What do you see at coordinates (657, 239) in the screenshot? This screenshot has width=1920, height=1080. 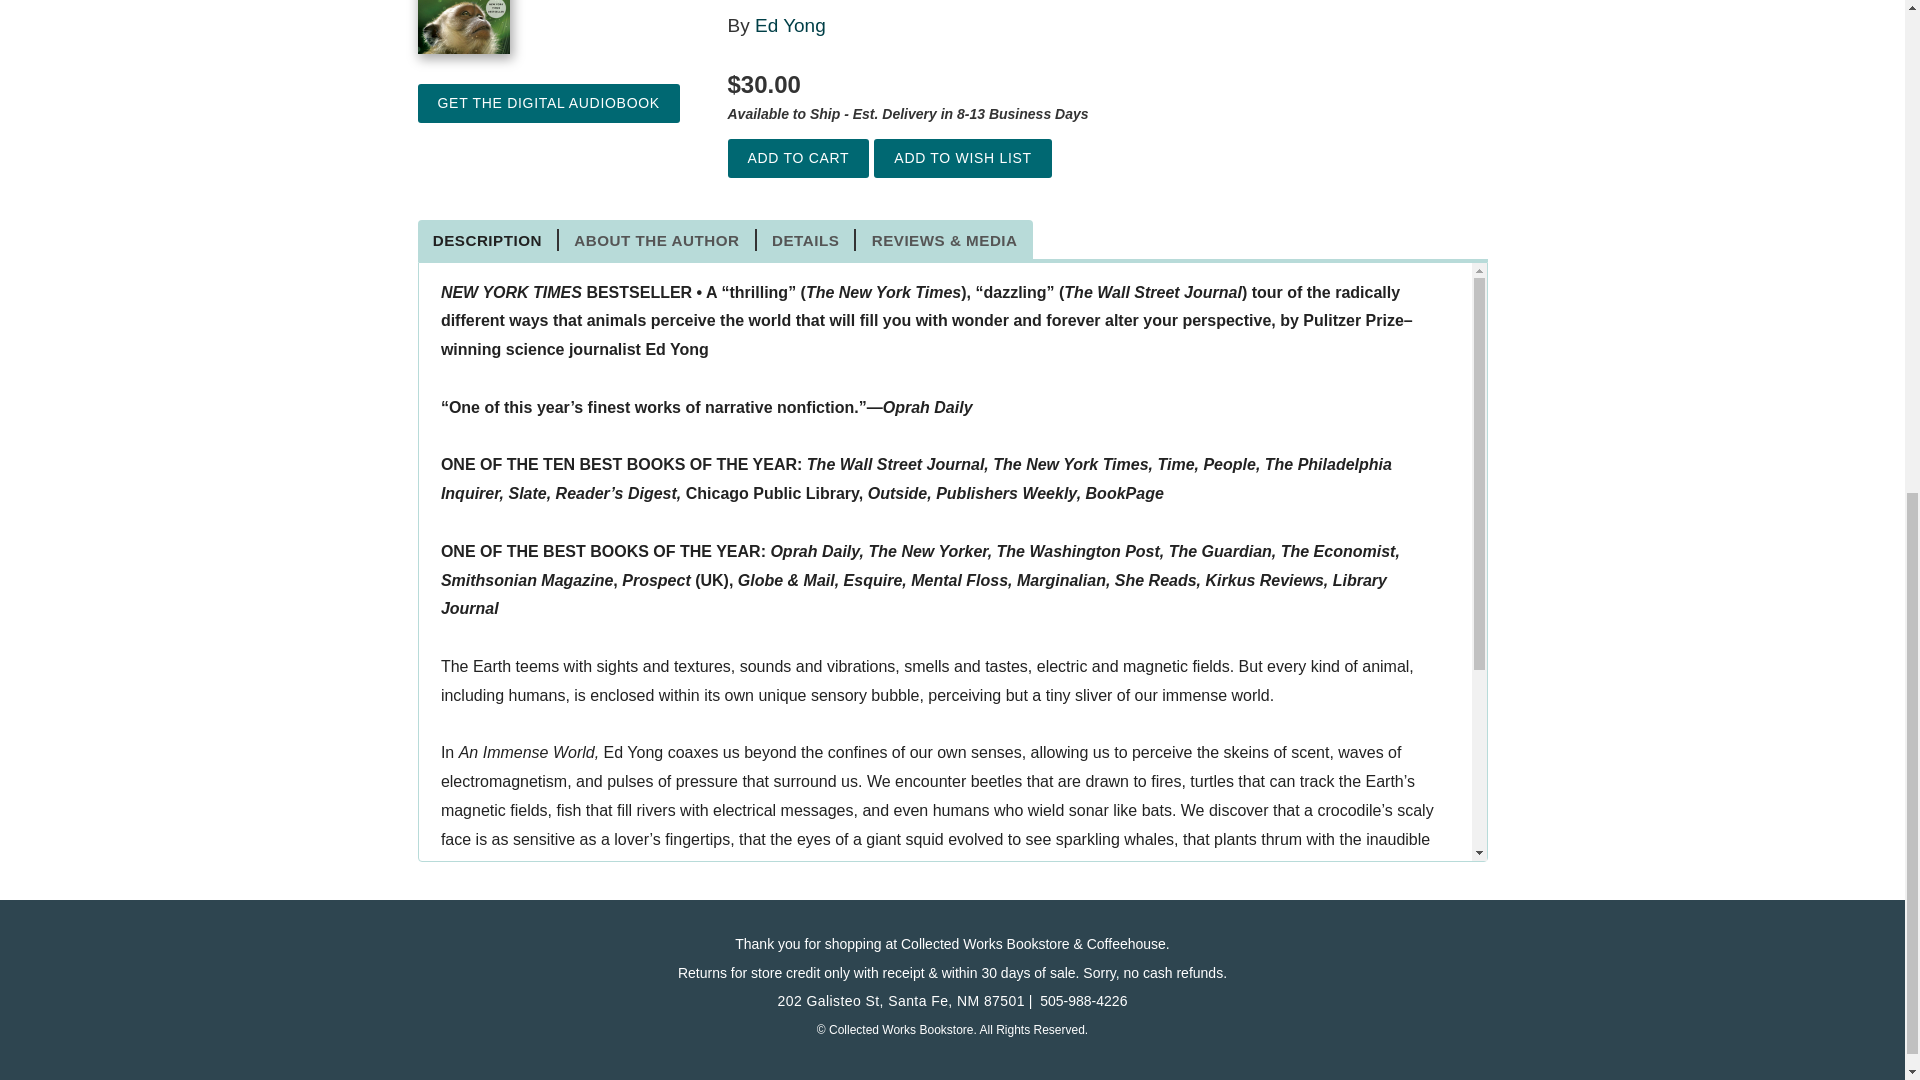 I see `ABOUT THE AUTHOR` at bounding box center [657, 239].